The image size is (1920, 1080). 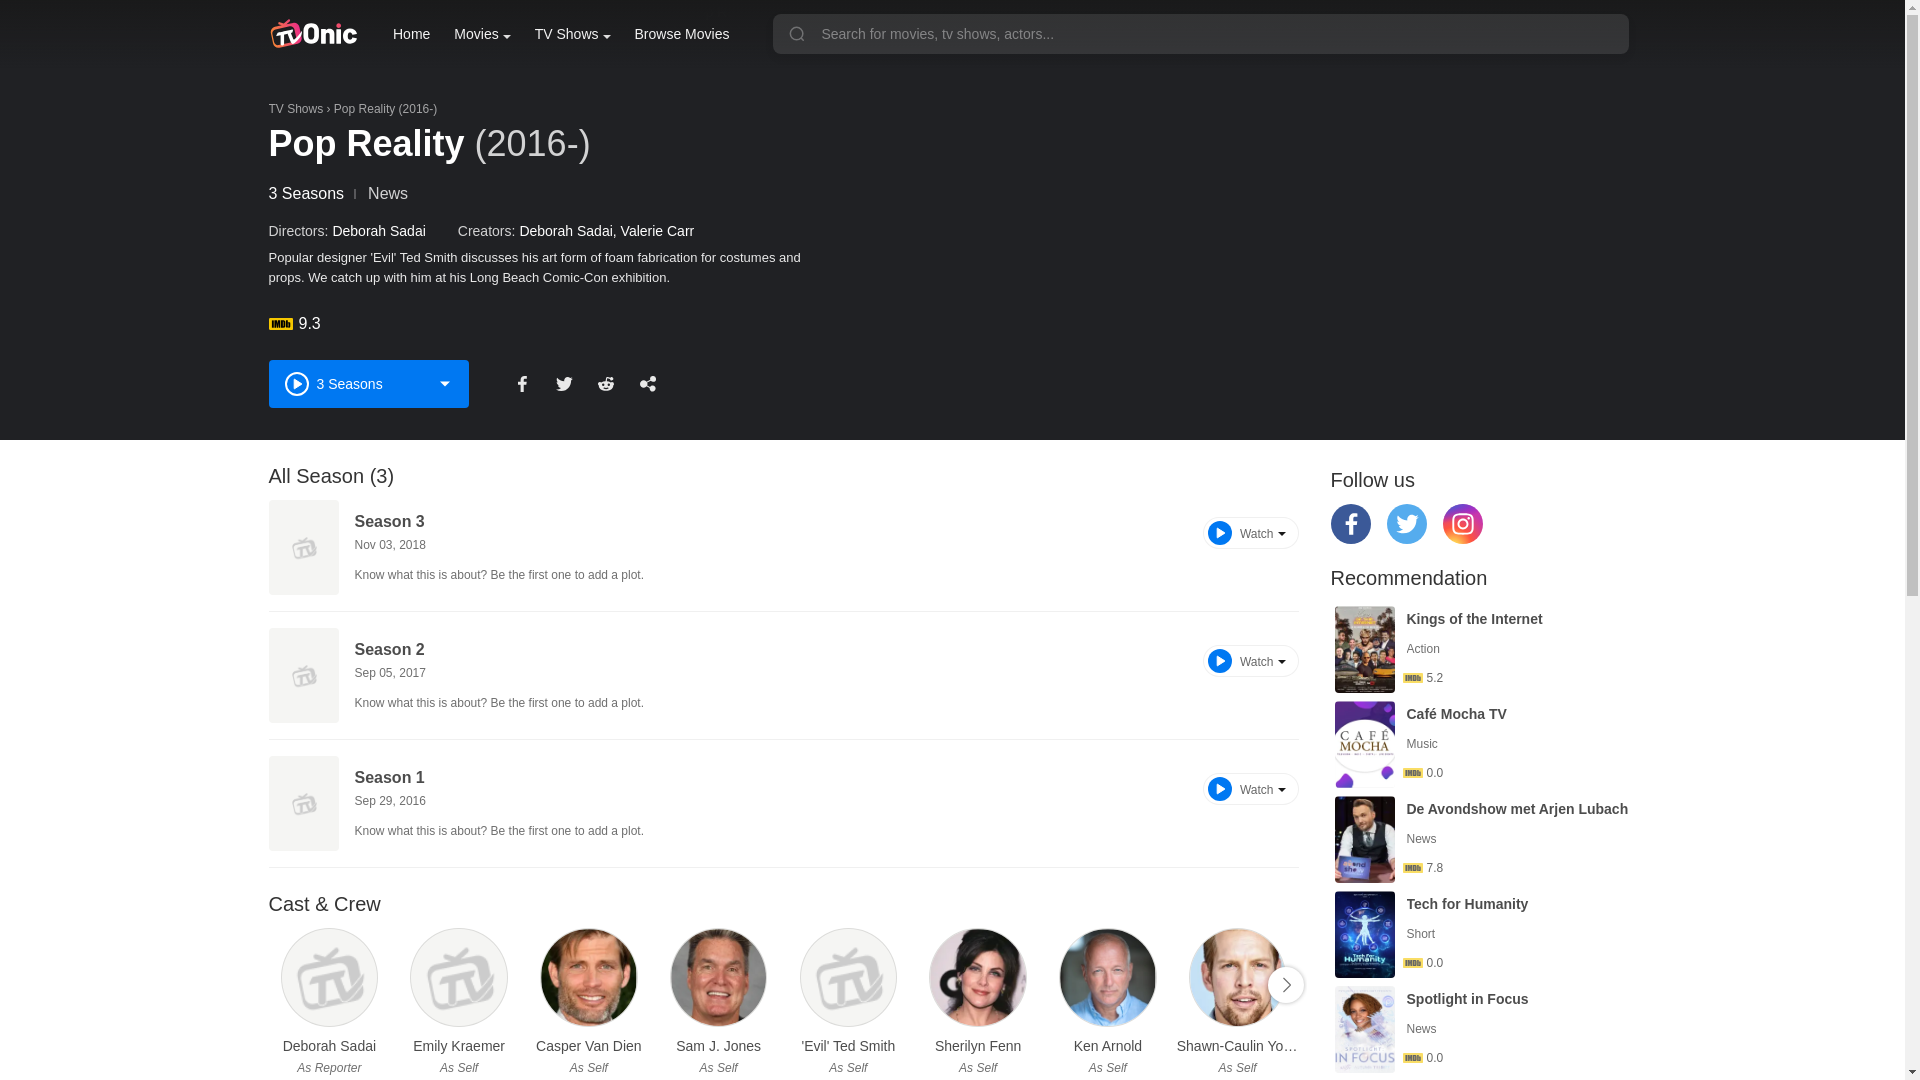 What do you see at coordinates (412, 34) in the screenshot?
I see `Home` at bounding box center [412, 34].